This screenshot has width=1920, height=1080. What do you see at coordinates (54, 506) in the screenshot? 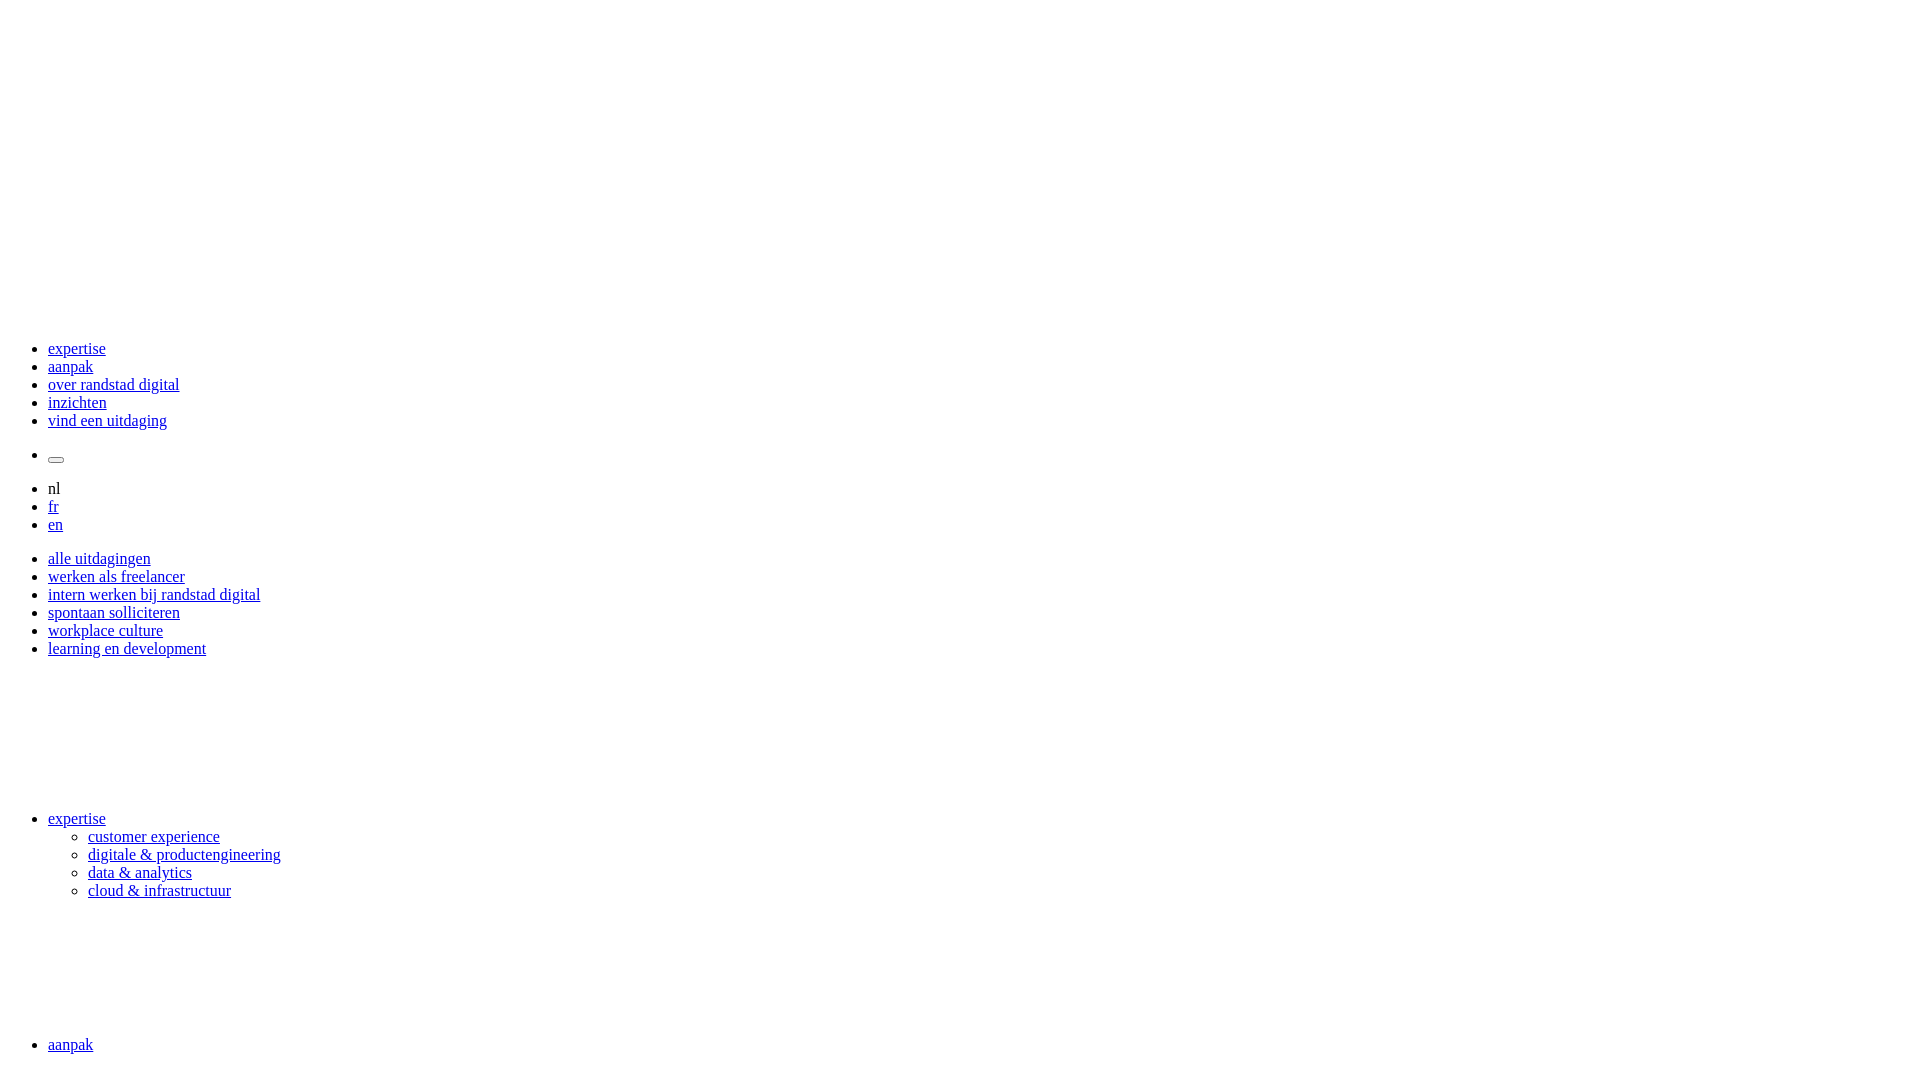
I see `fr` at bounding box center [54, 506].